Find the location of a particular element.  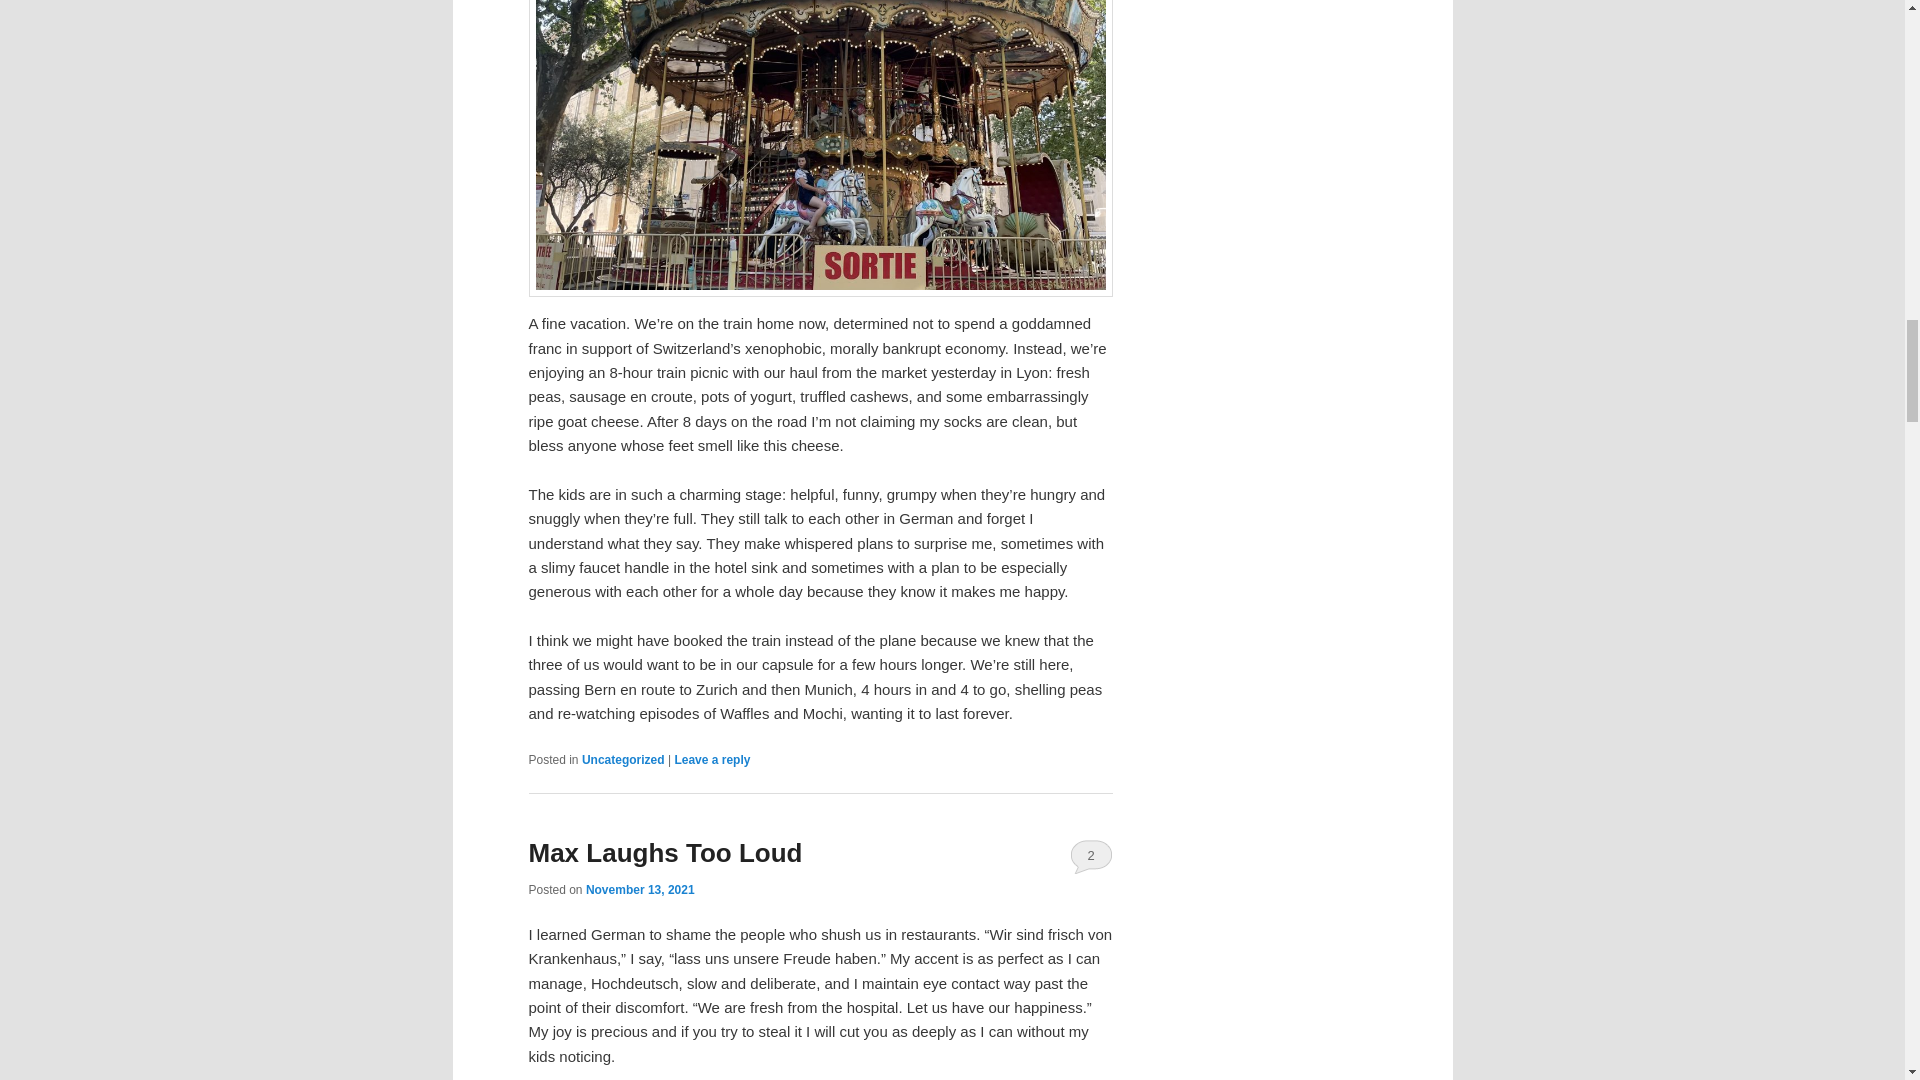

Uncategorized is located at coordinates (622, 759).